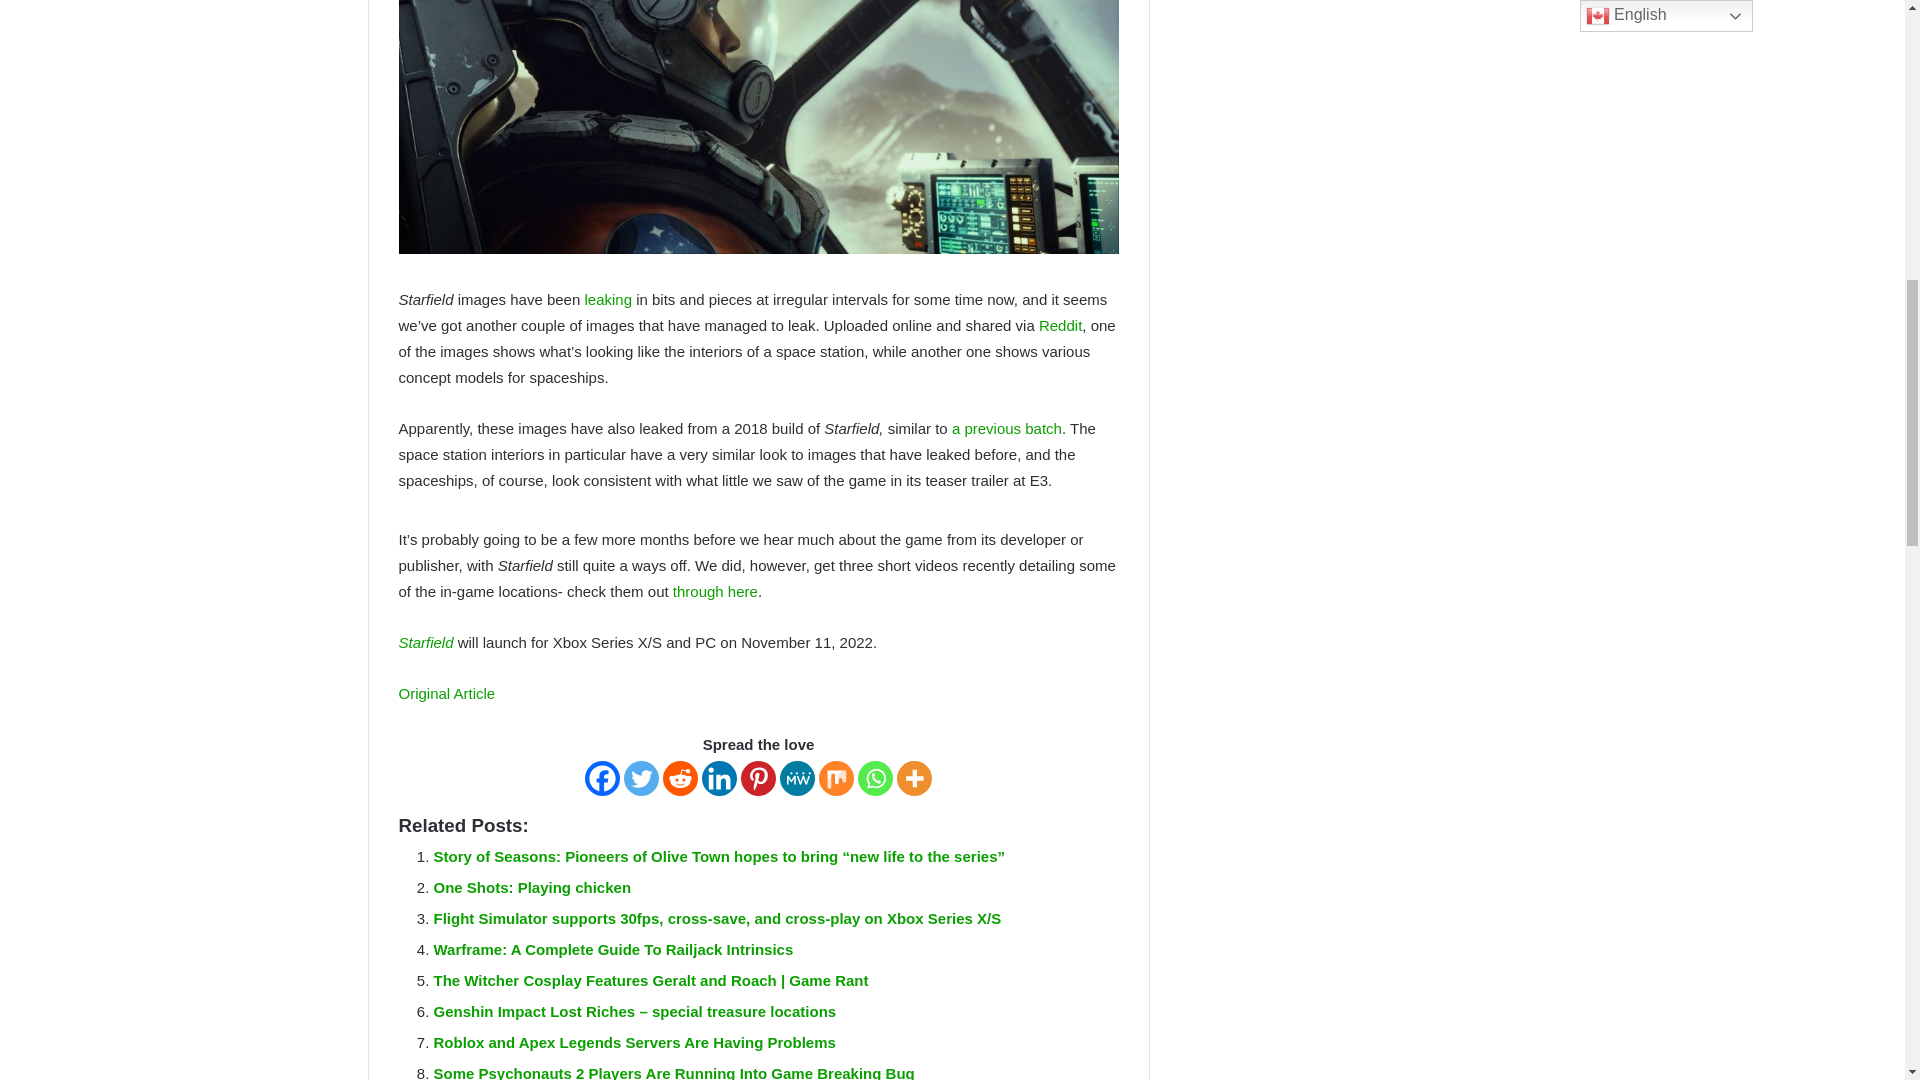 This screenshot has height=1080, width=1920. I want to click on Linkedin, so click(720, 778).